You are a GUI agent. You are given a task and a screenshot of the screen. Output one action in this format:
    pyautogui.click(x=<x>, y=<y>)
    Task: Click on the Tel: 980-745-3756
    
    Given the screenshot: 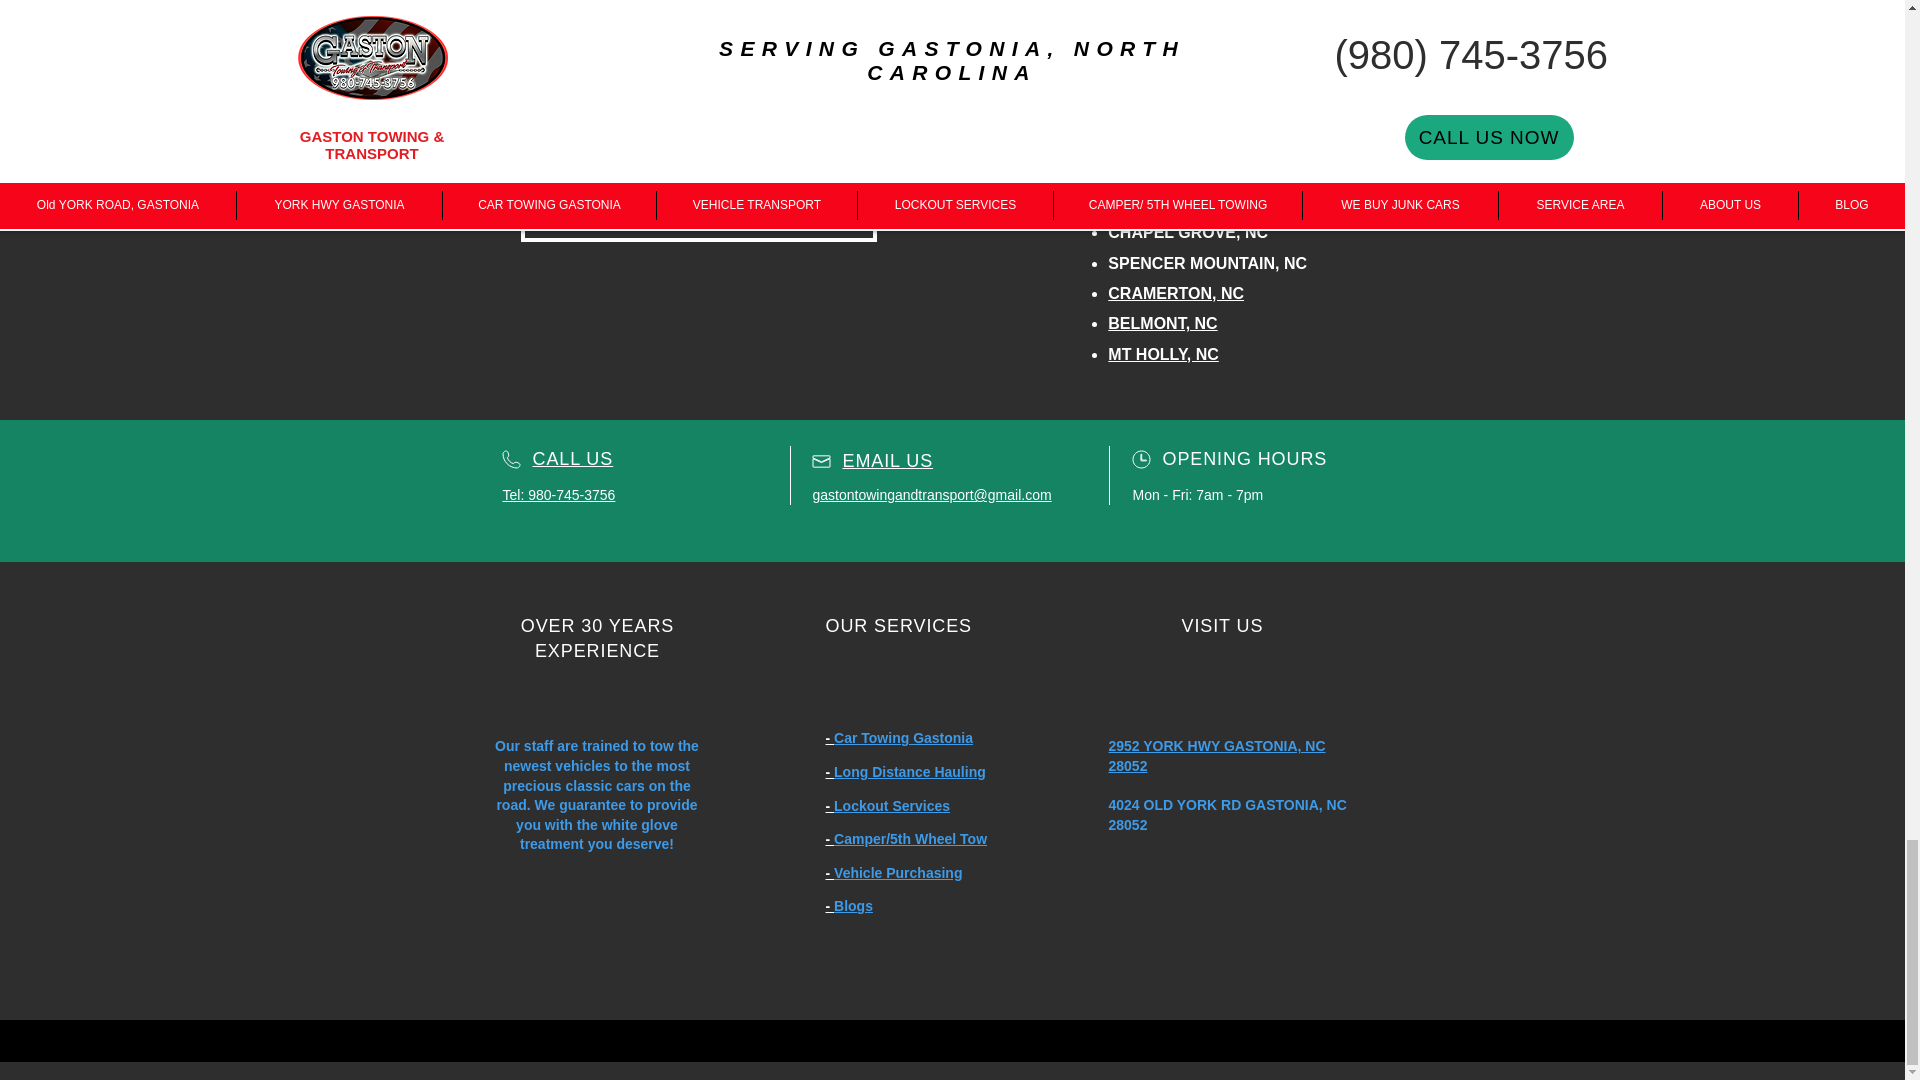 What is the action you would take?
    pyautogui.click(x=558, y=495)
    